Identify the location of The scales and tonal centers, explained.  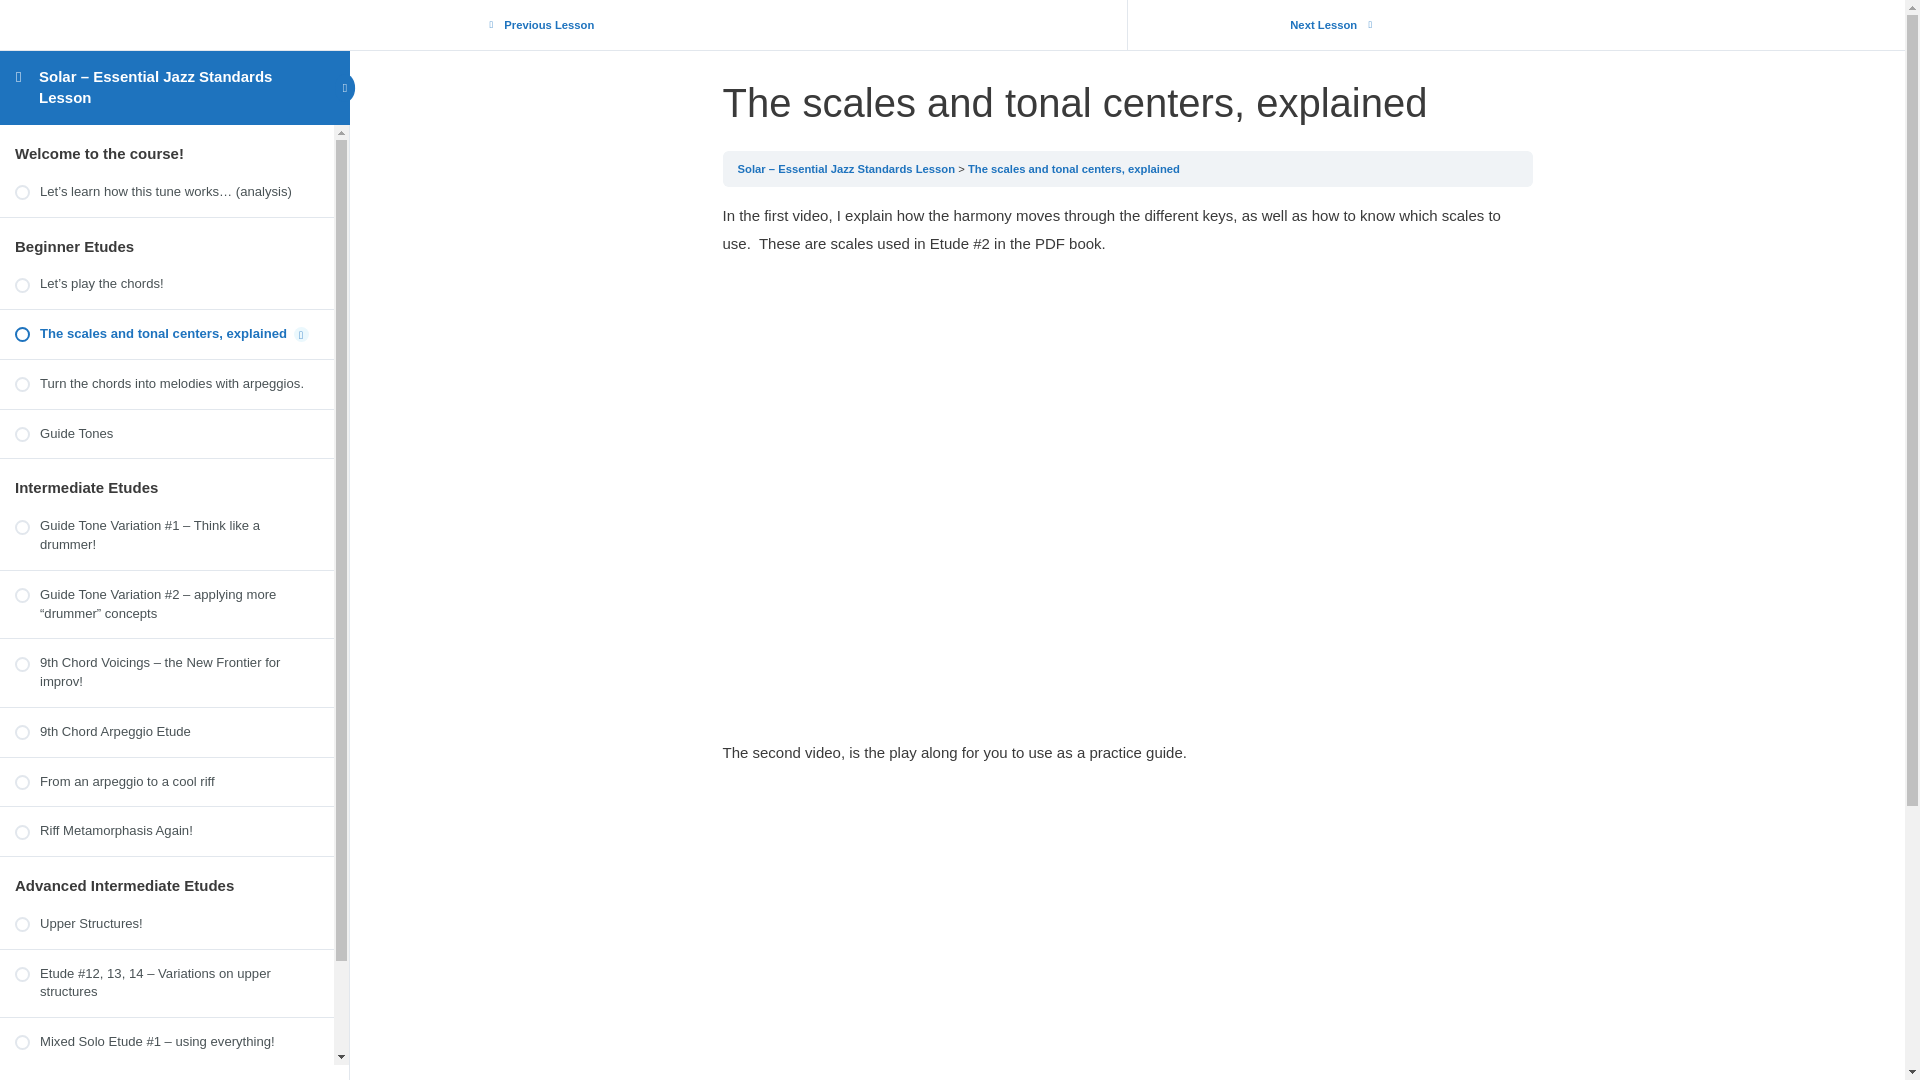
(1074, 168).